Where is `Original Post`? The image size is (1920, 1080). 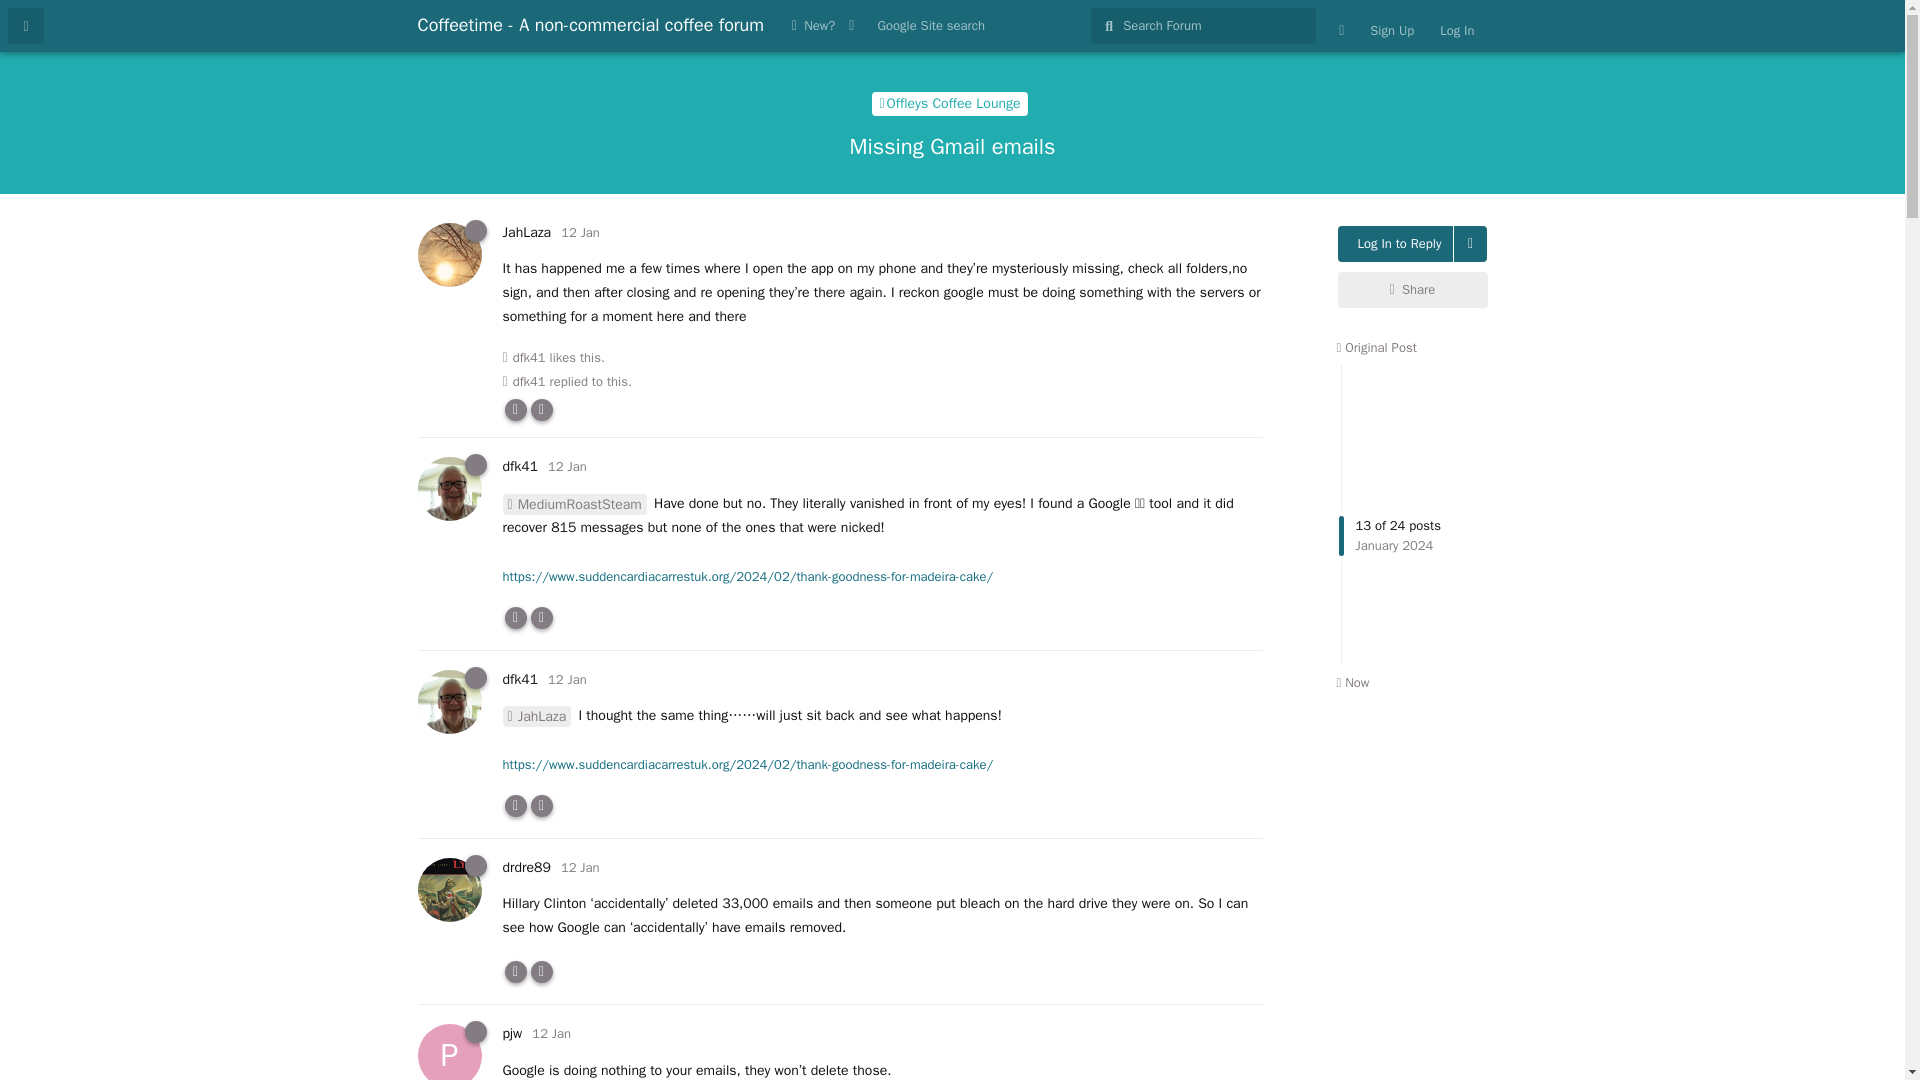 Original Post is located at coordinates (1376, 348).